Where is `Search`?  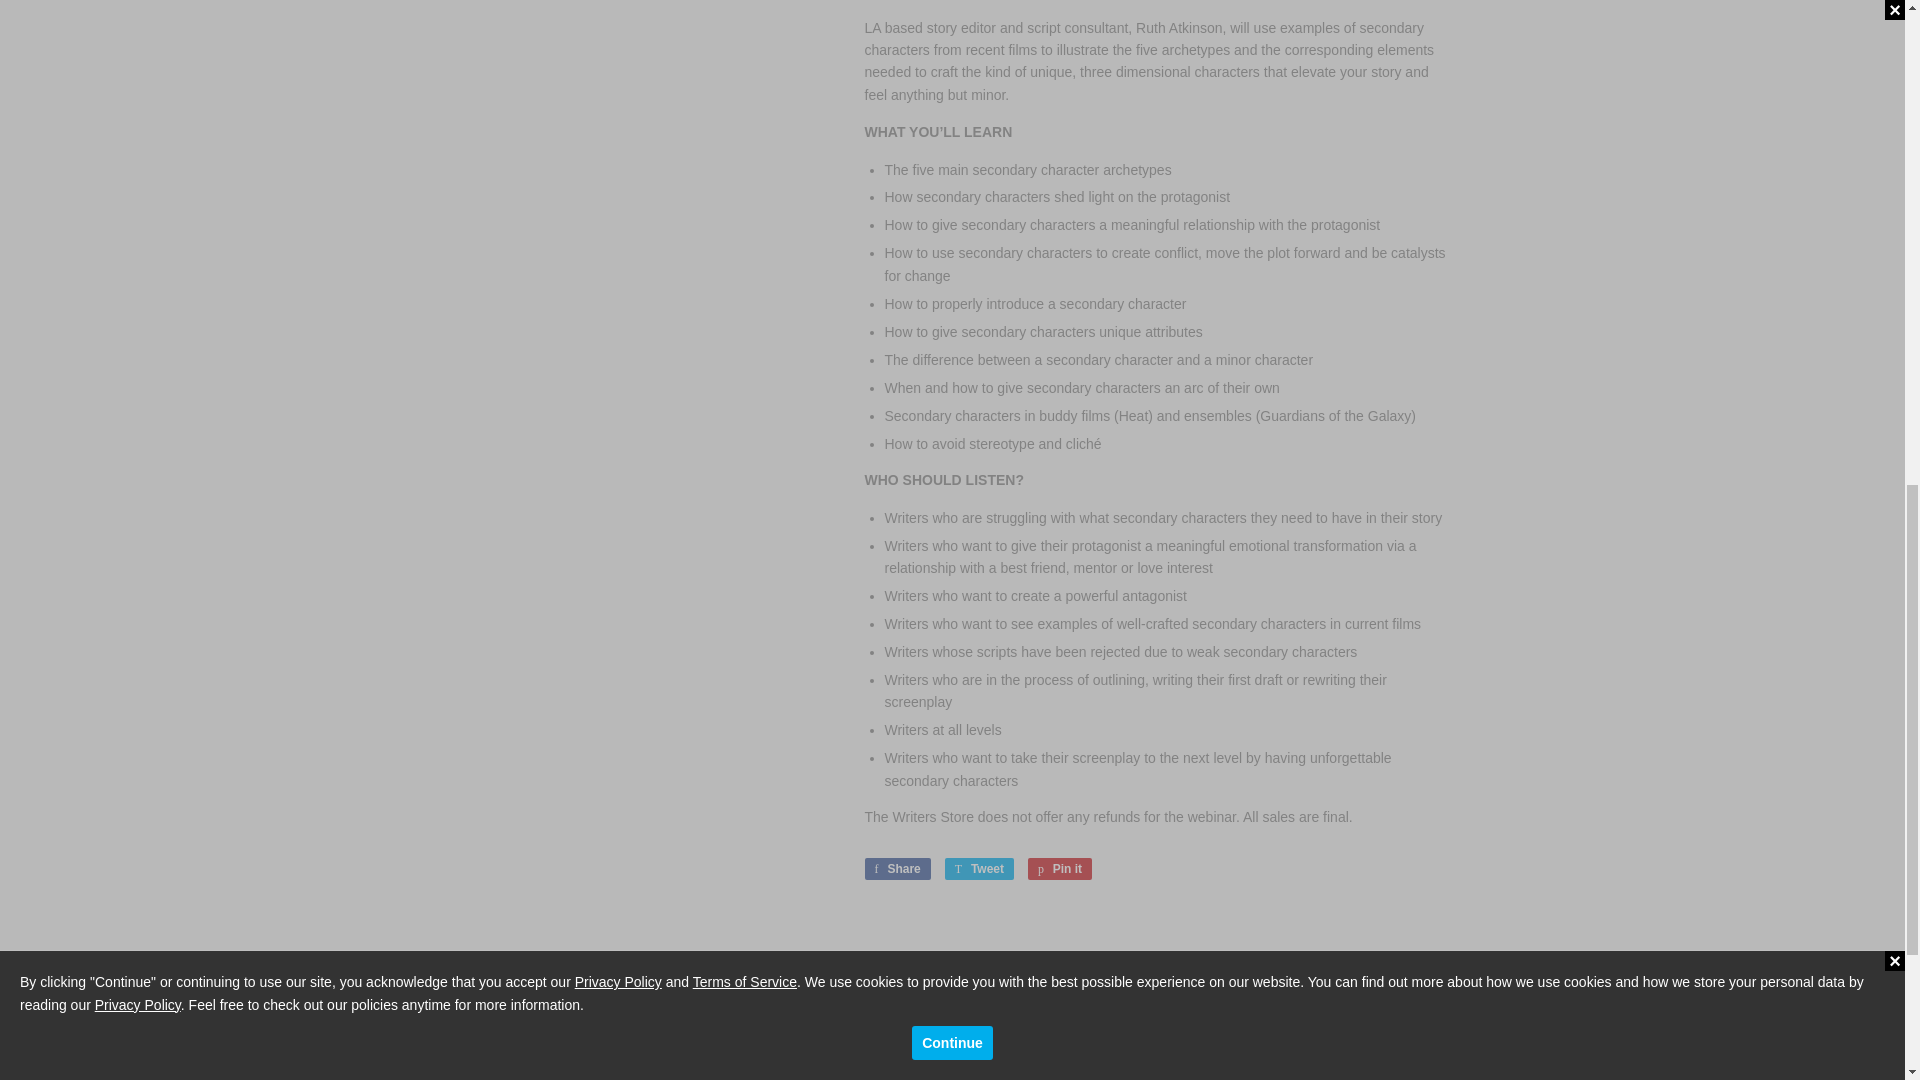 Search is located at coordinates (847, 1058).